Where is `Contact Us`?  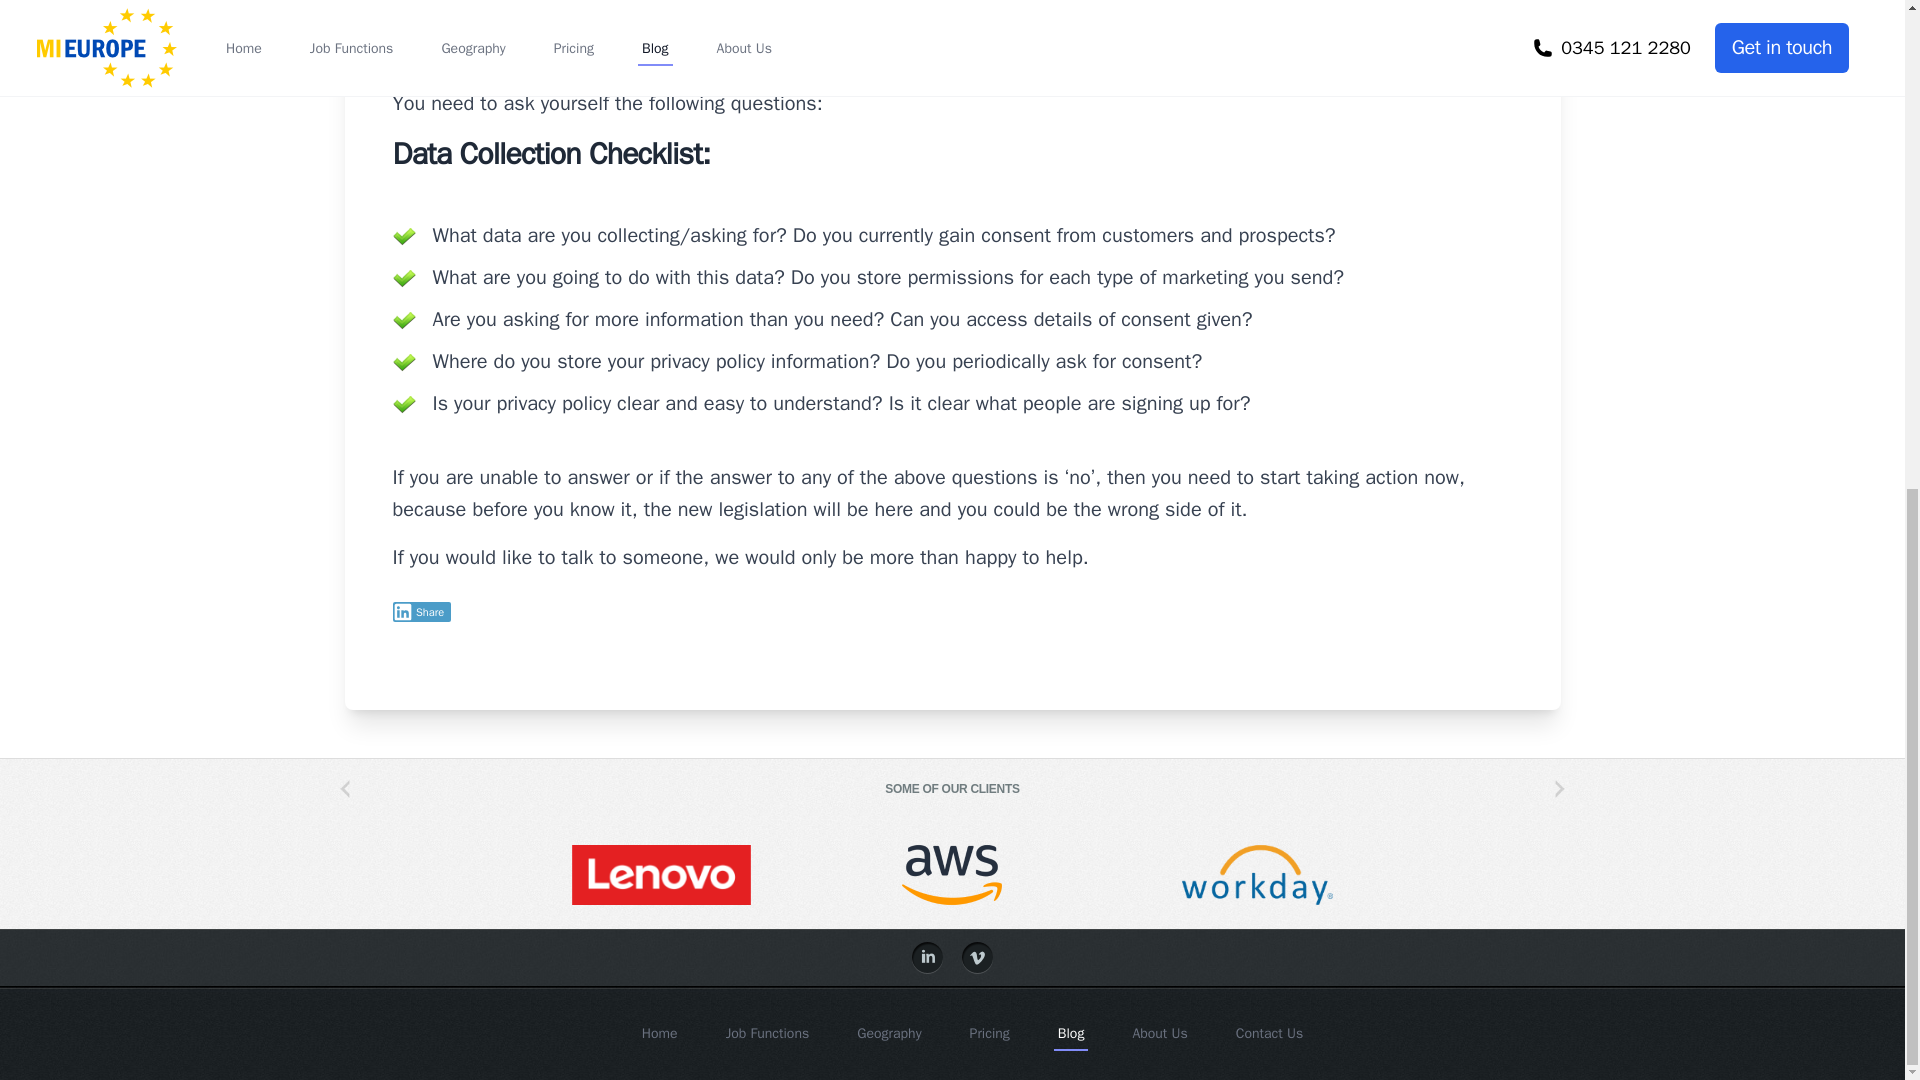
Contact Us is located at coordinates (1270, 1032).